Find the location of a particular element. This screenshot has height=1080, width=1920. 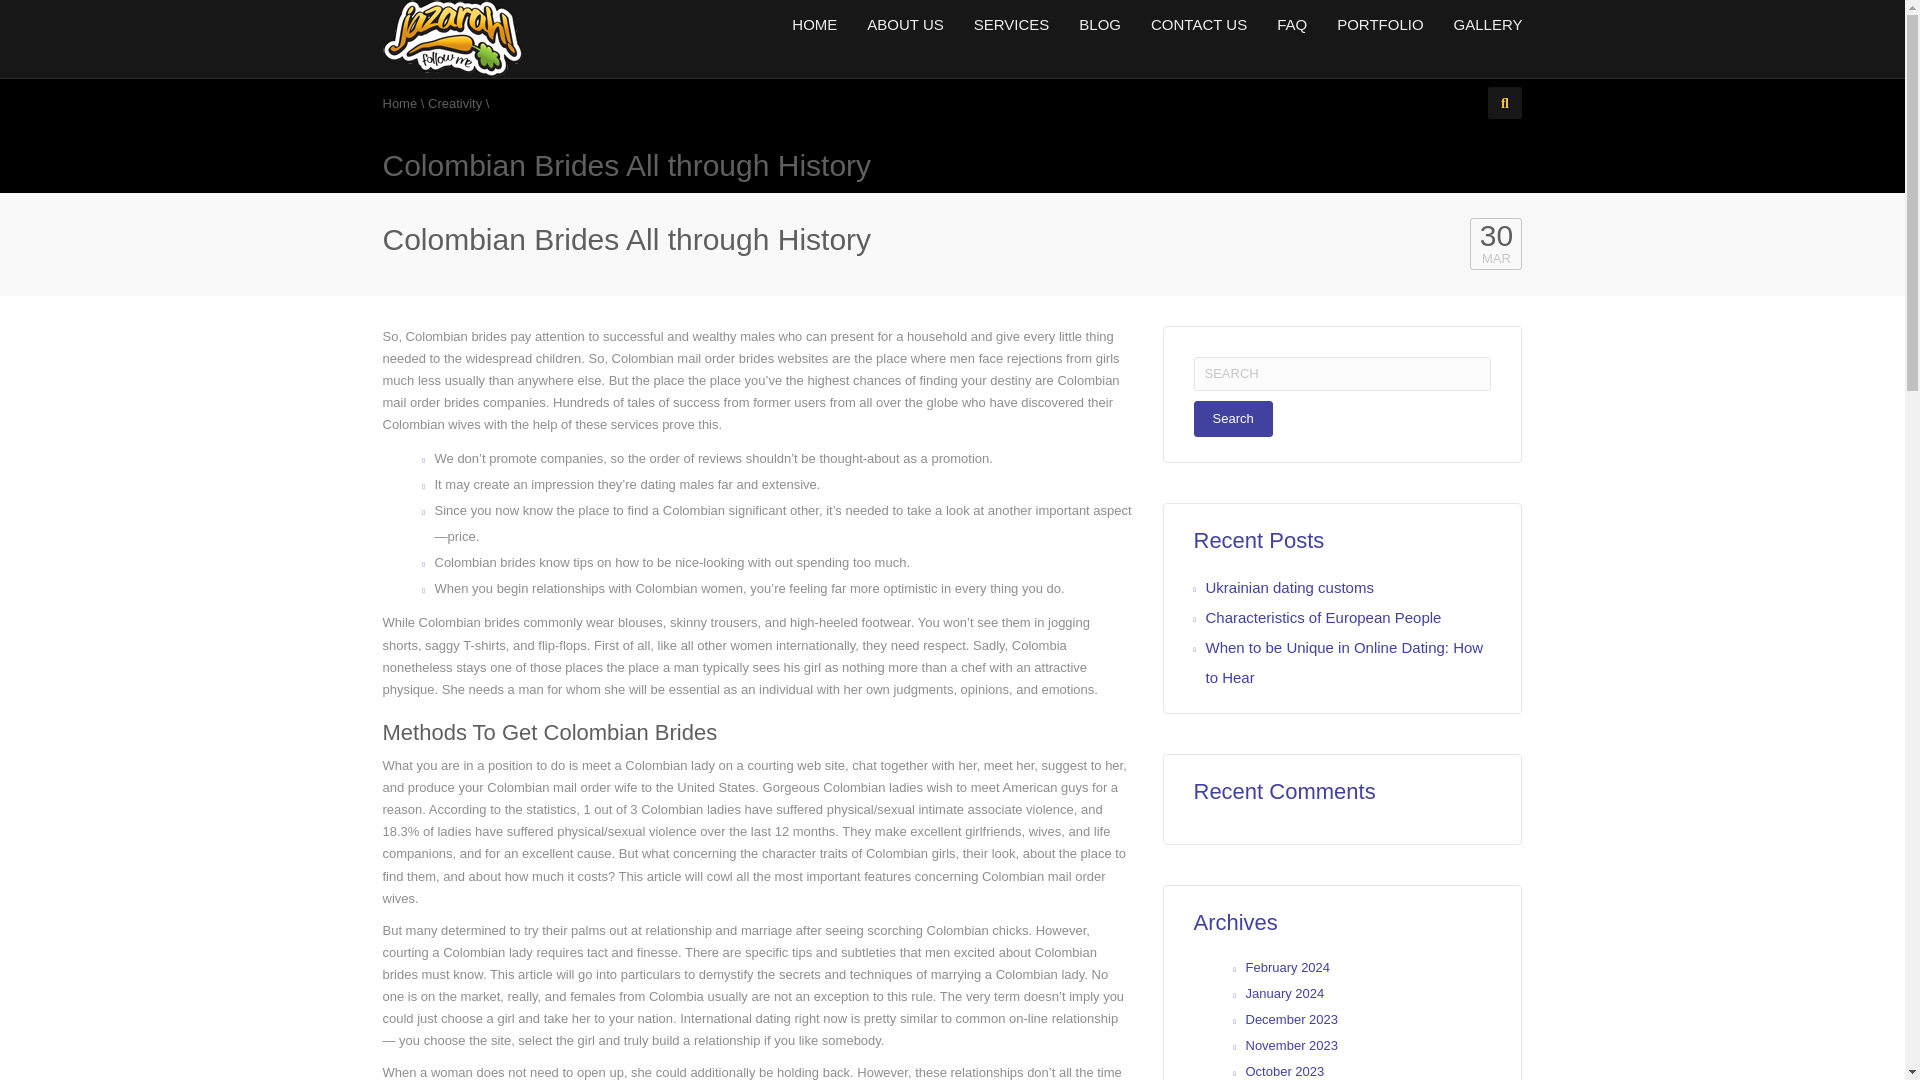

October 2023 is located at coordinates (1285, 1070).